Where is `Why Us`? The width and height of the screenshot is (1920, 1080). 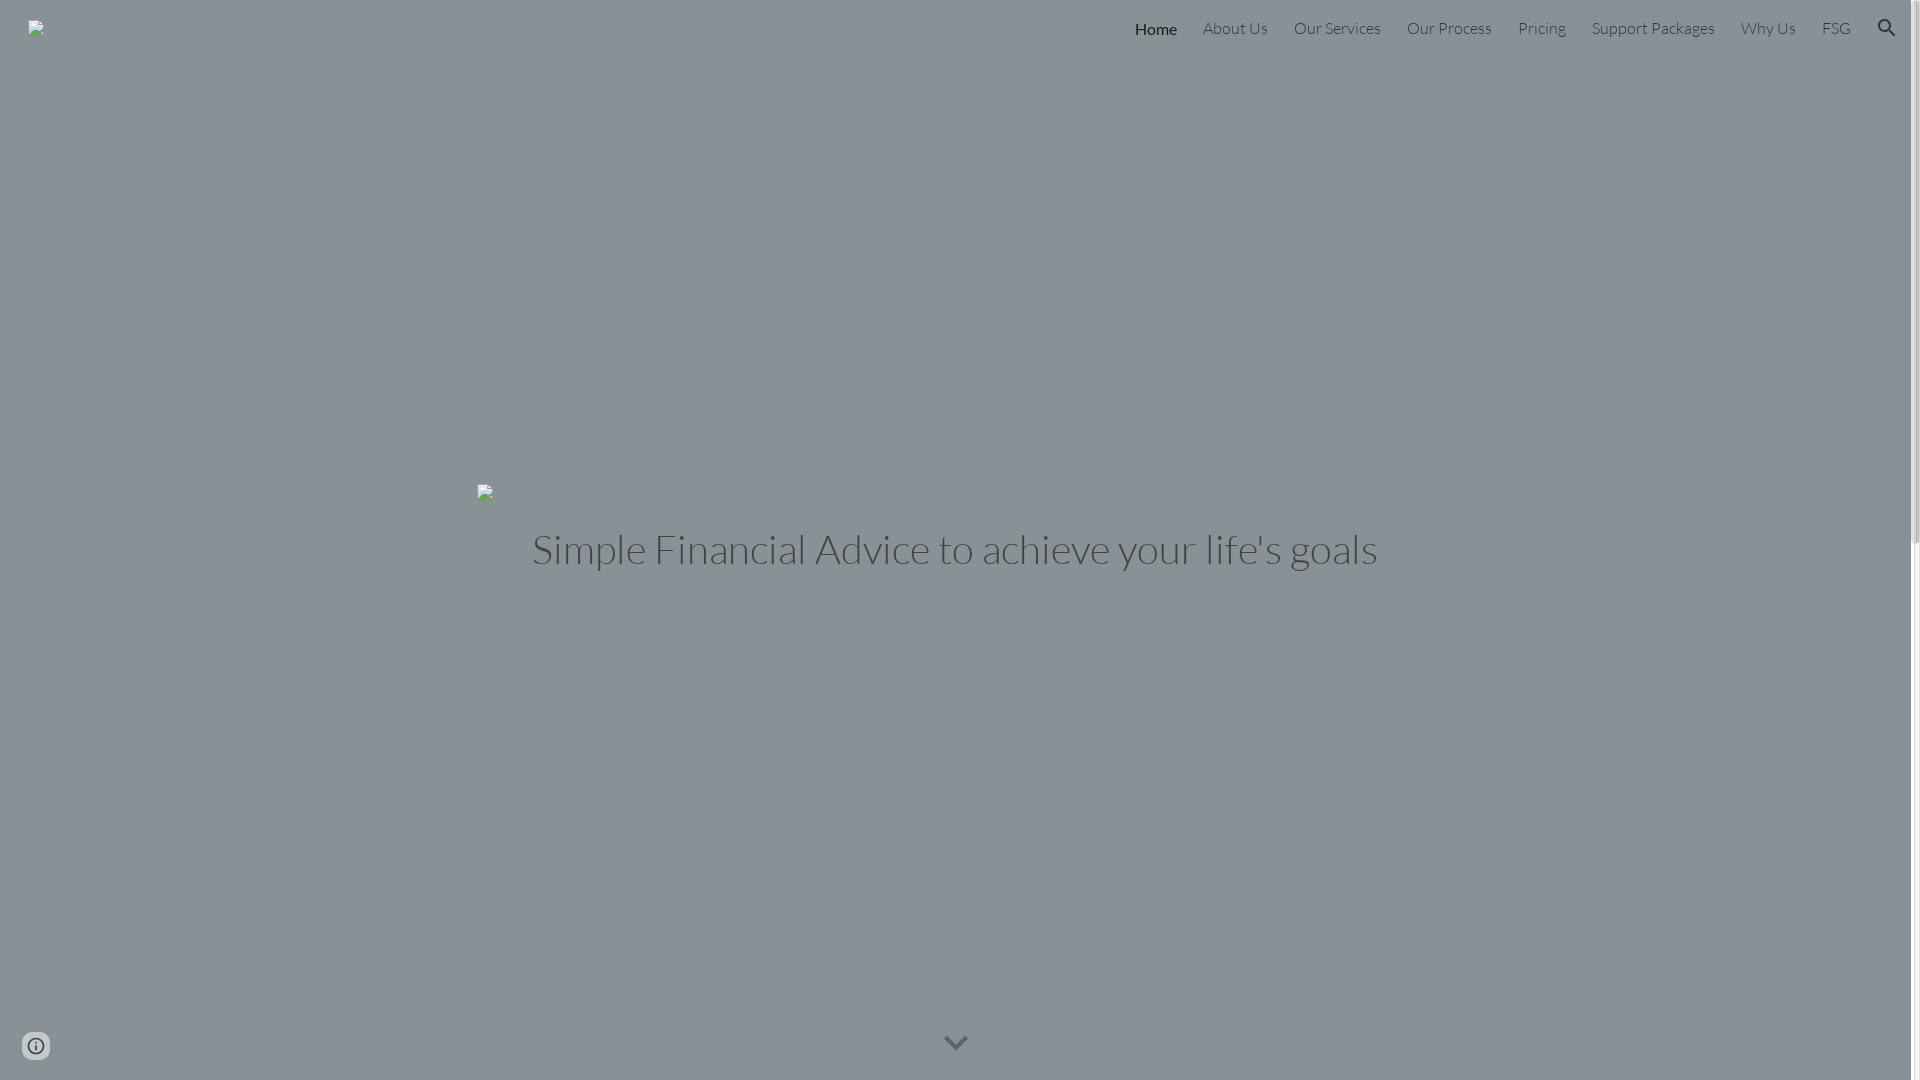 Why Us is located at coordinates (1768, 28).